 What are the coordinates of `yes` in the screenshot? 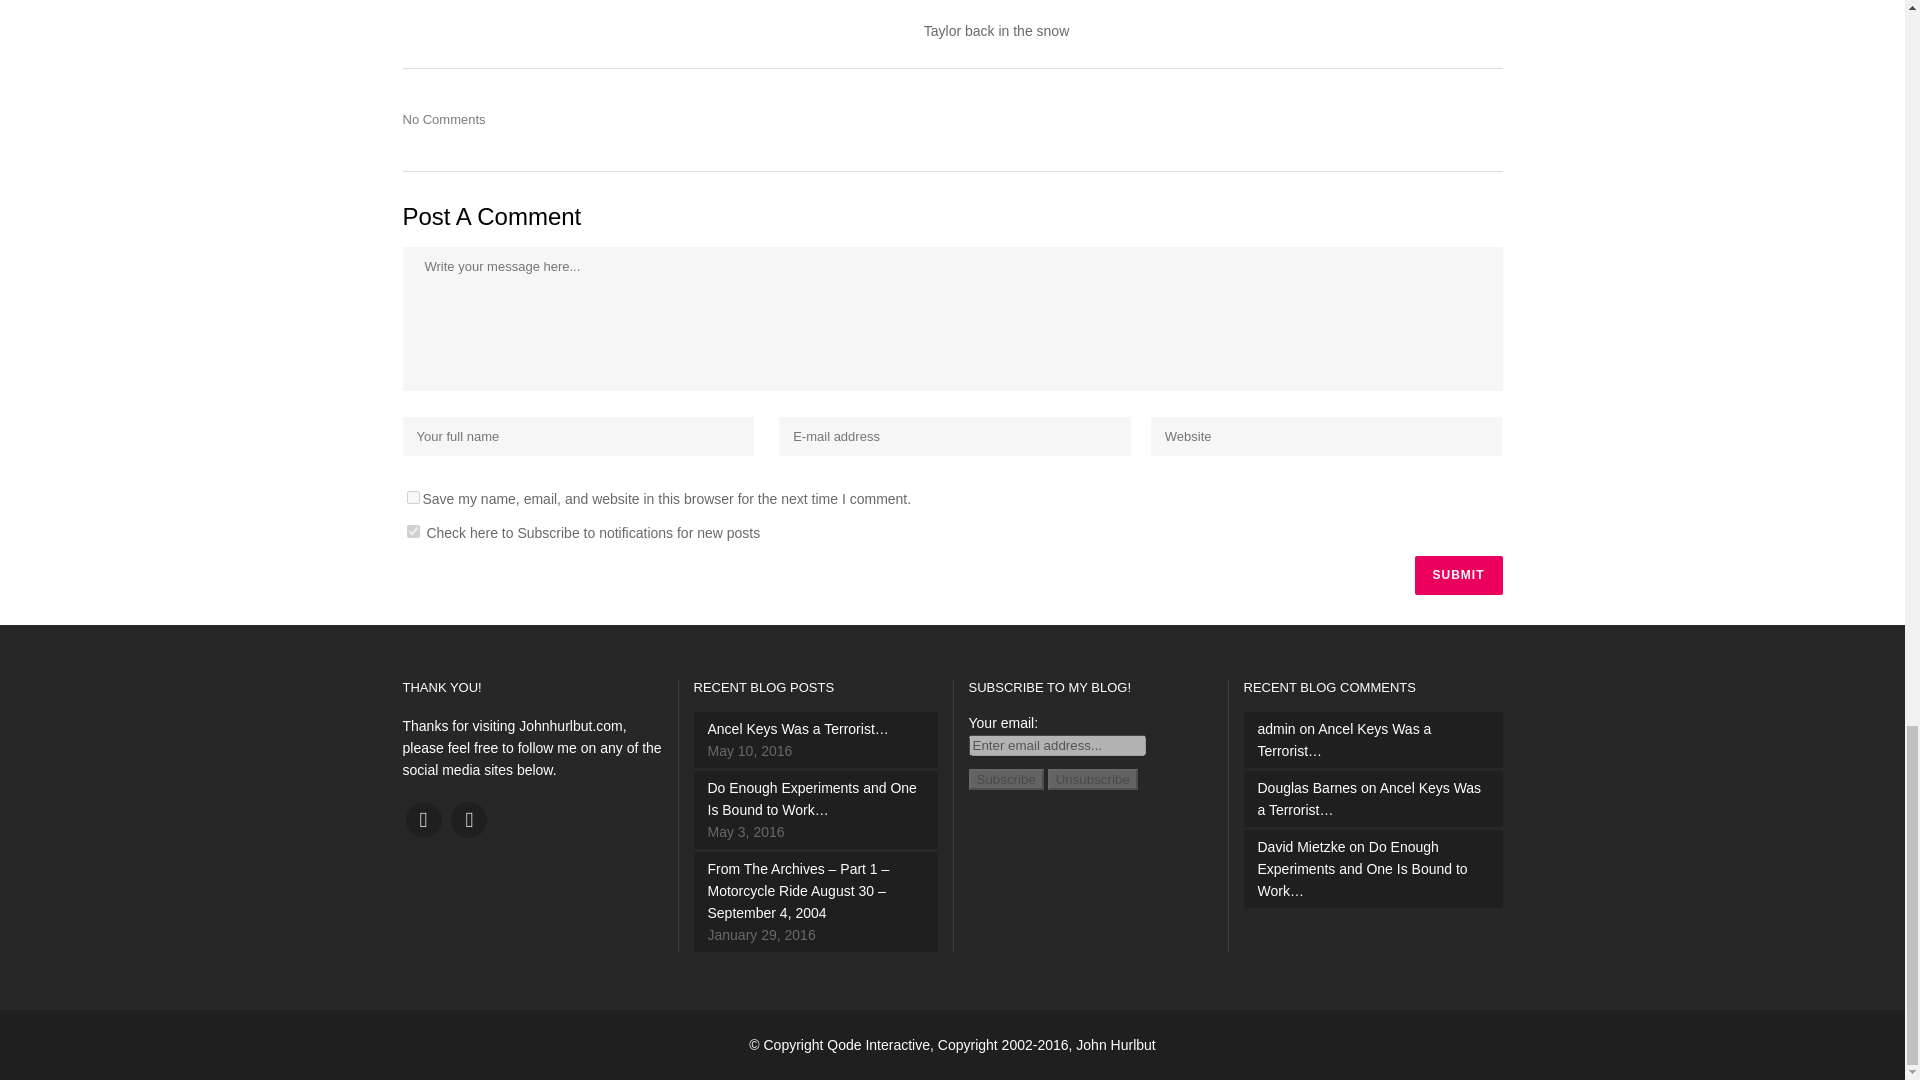 It's located at (412, 498).